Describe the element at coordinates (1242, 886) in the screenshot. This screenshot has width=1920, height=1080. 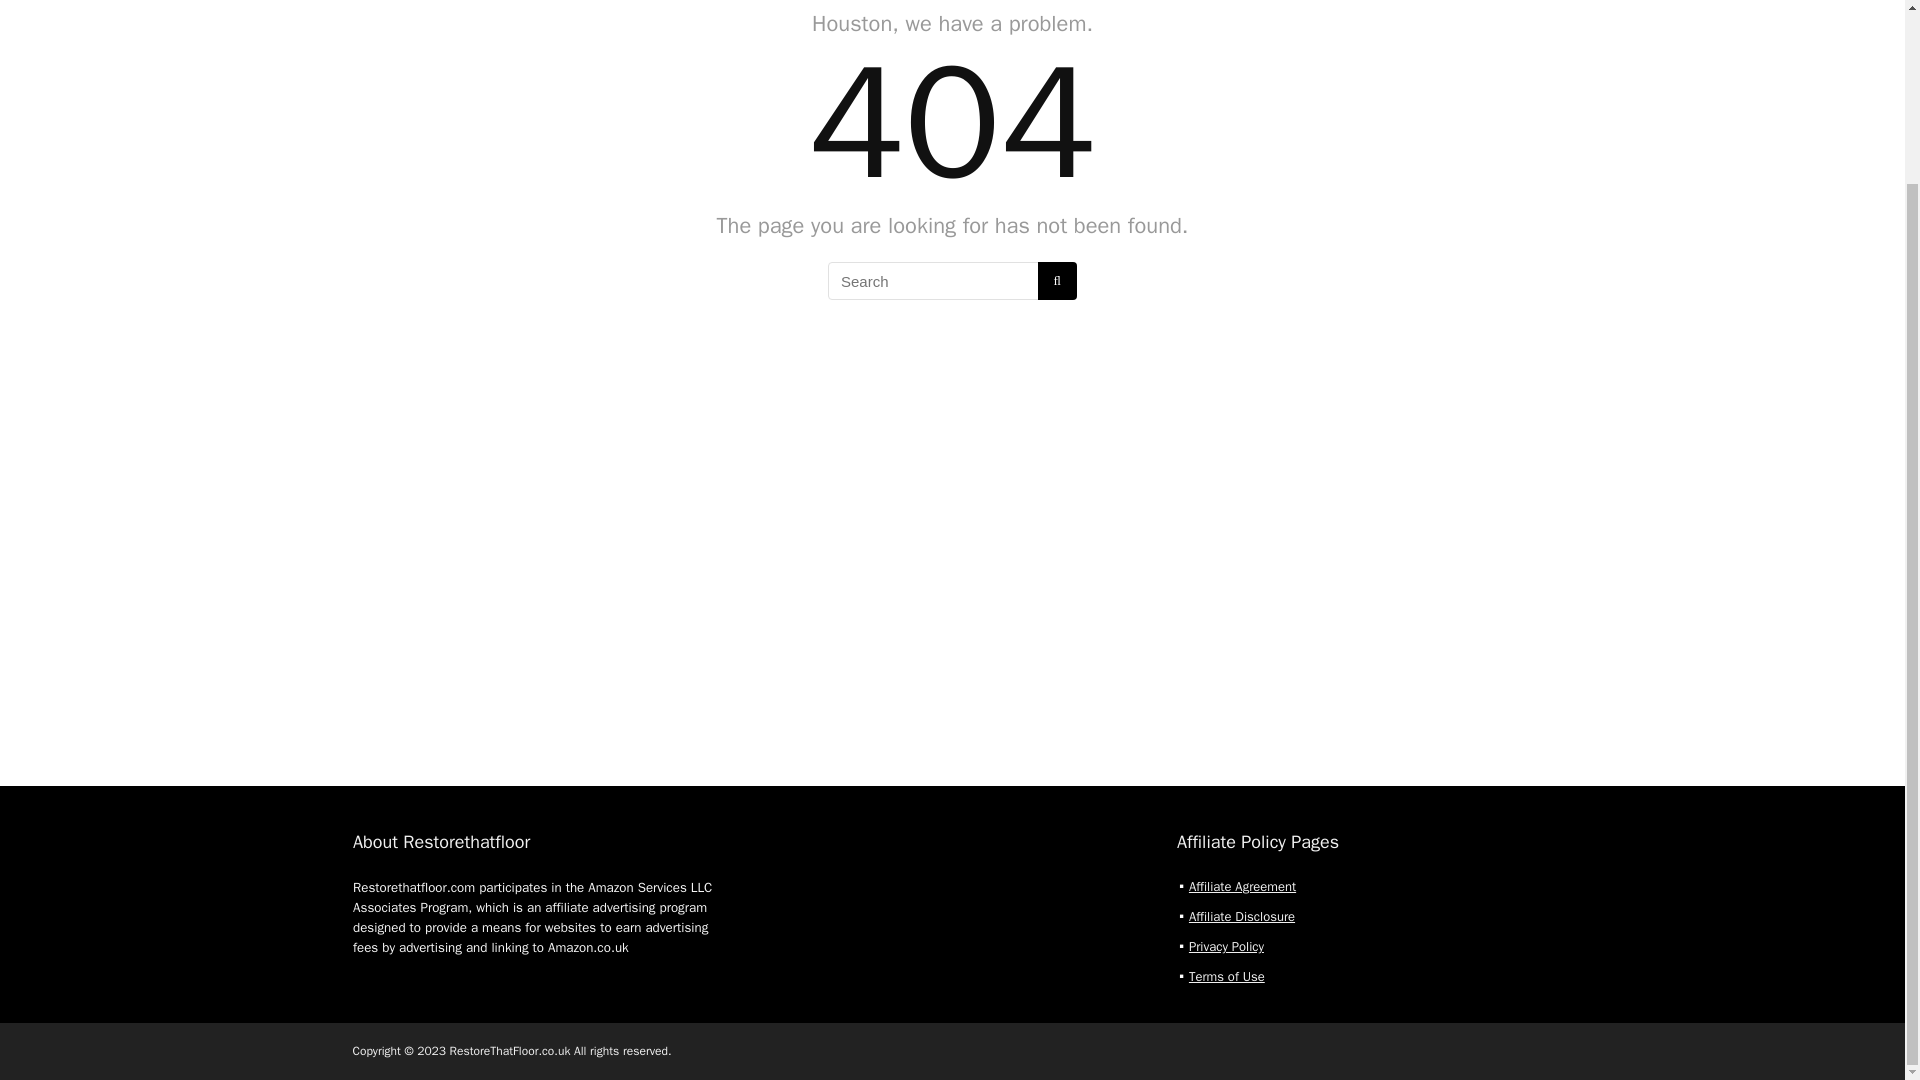
I see `Affiliate Agreement` at that location.